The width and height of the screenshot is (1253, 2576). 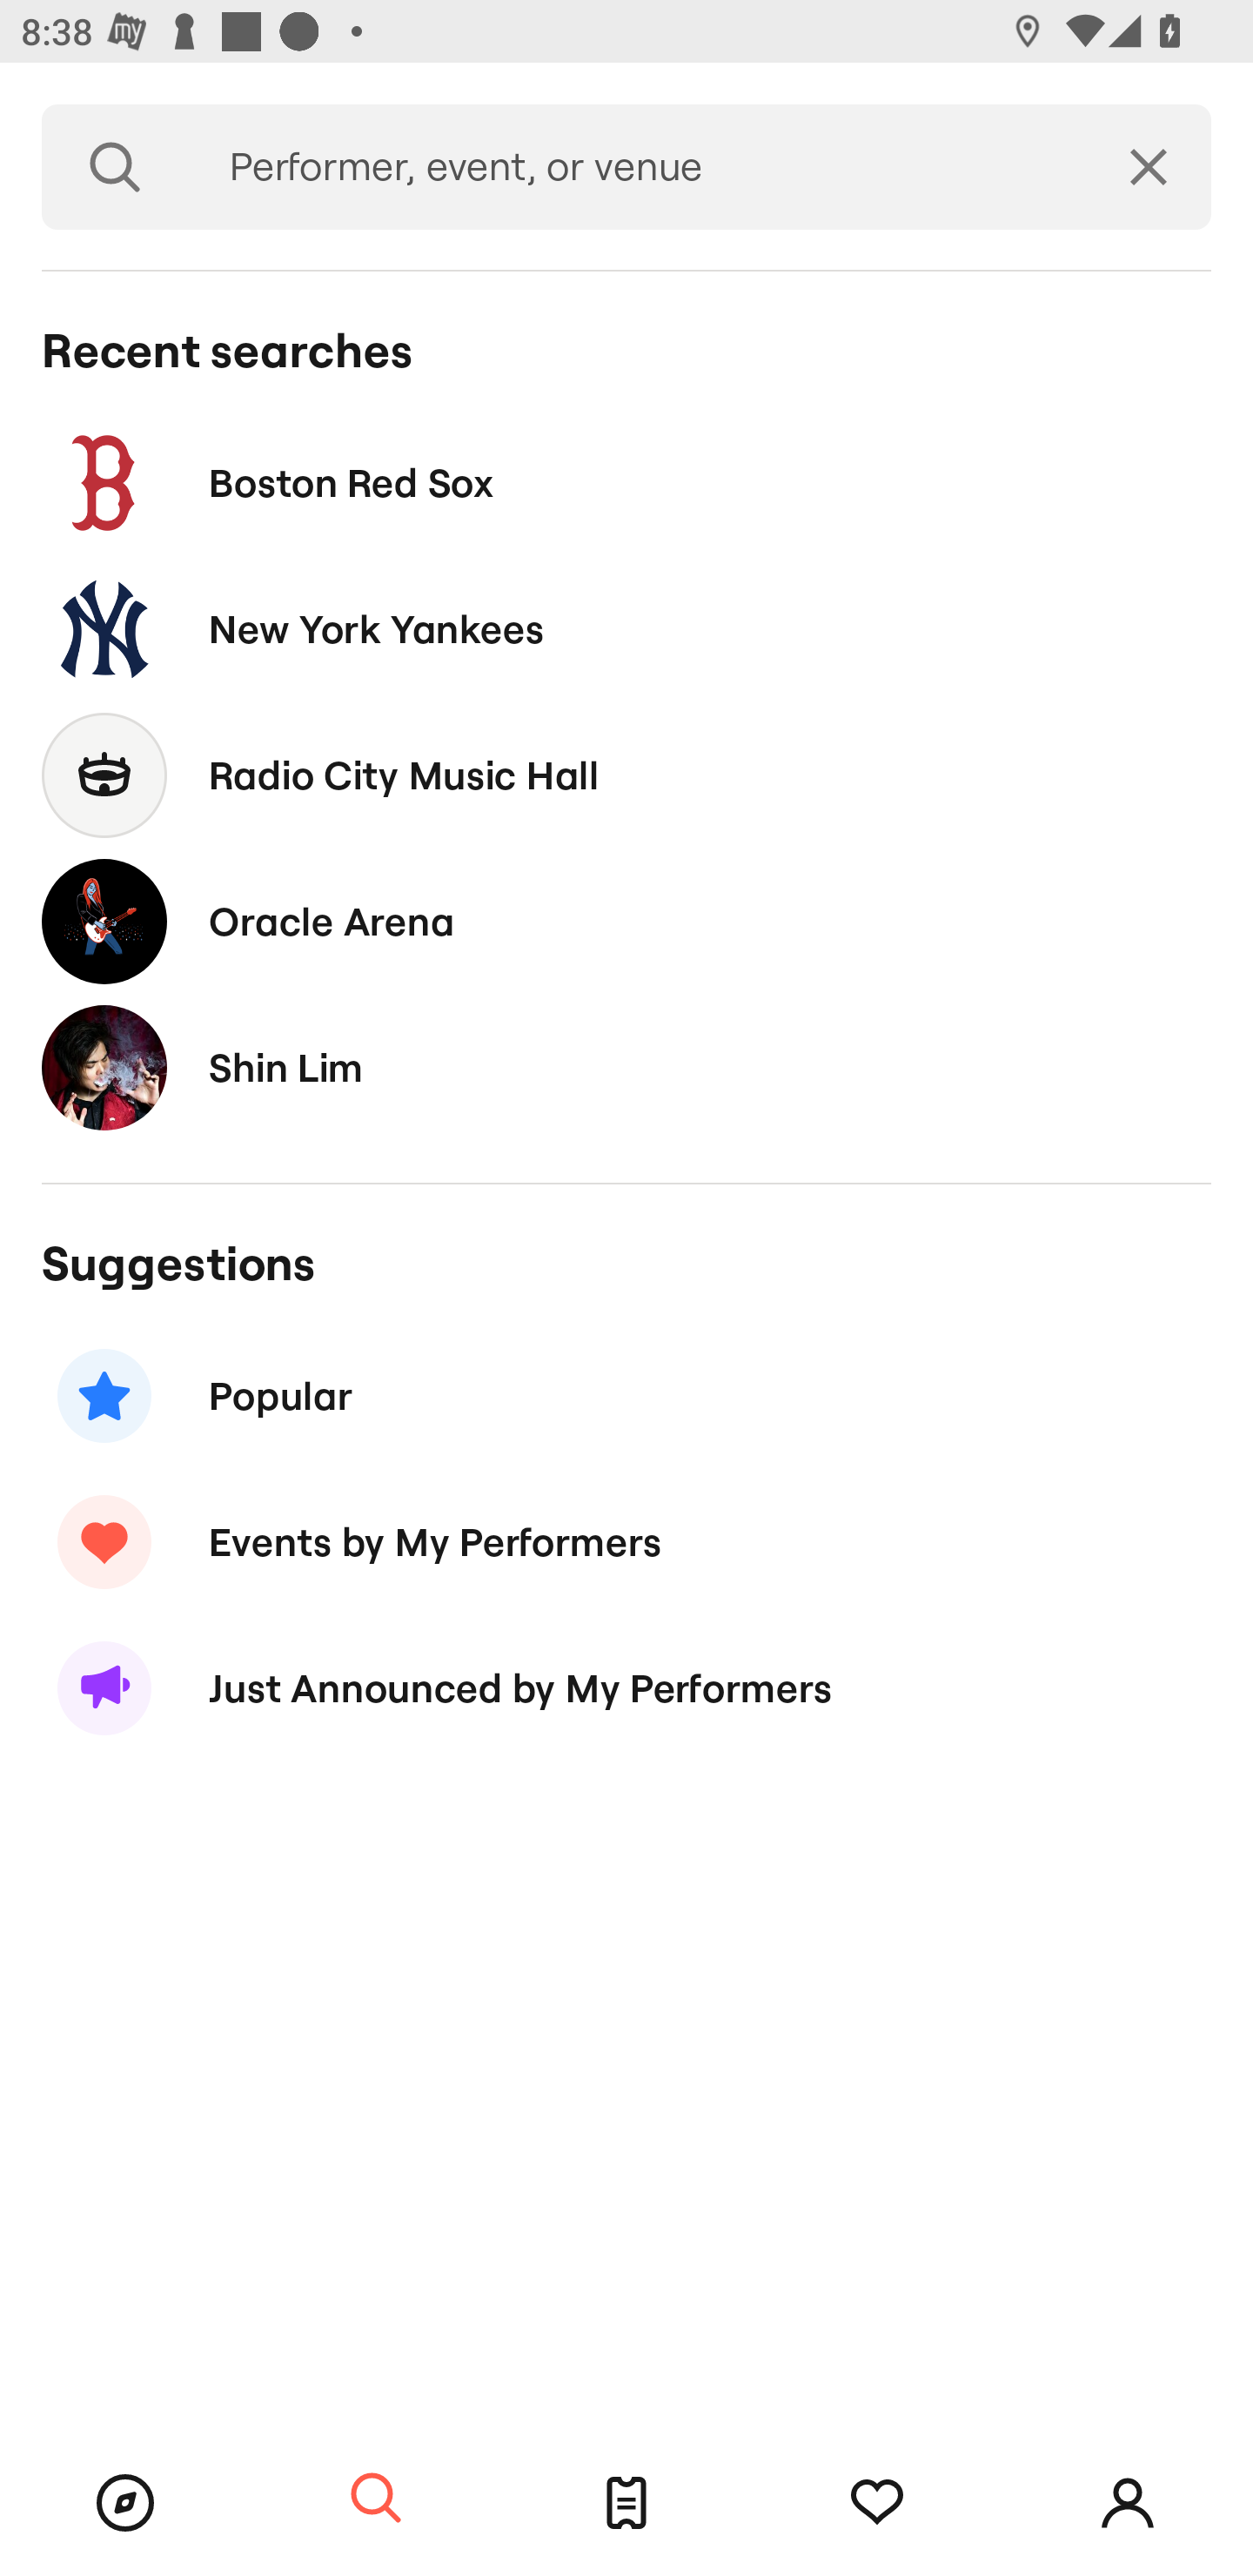 What do you see at coordinates (626, 630) in the screenshot?
I see `New York Yankees` at bounding box center [626, 630].